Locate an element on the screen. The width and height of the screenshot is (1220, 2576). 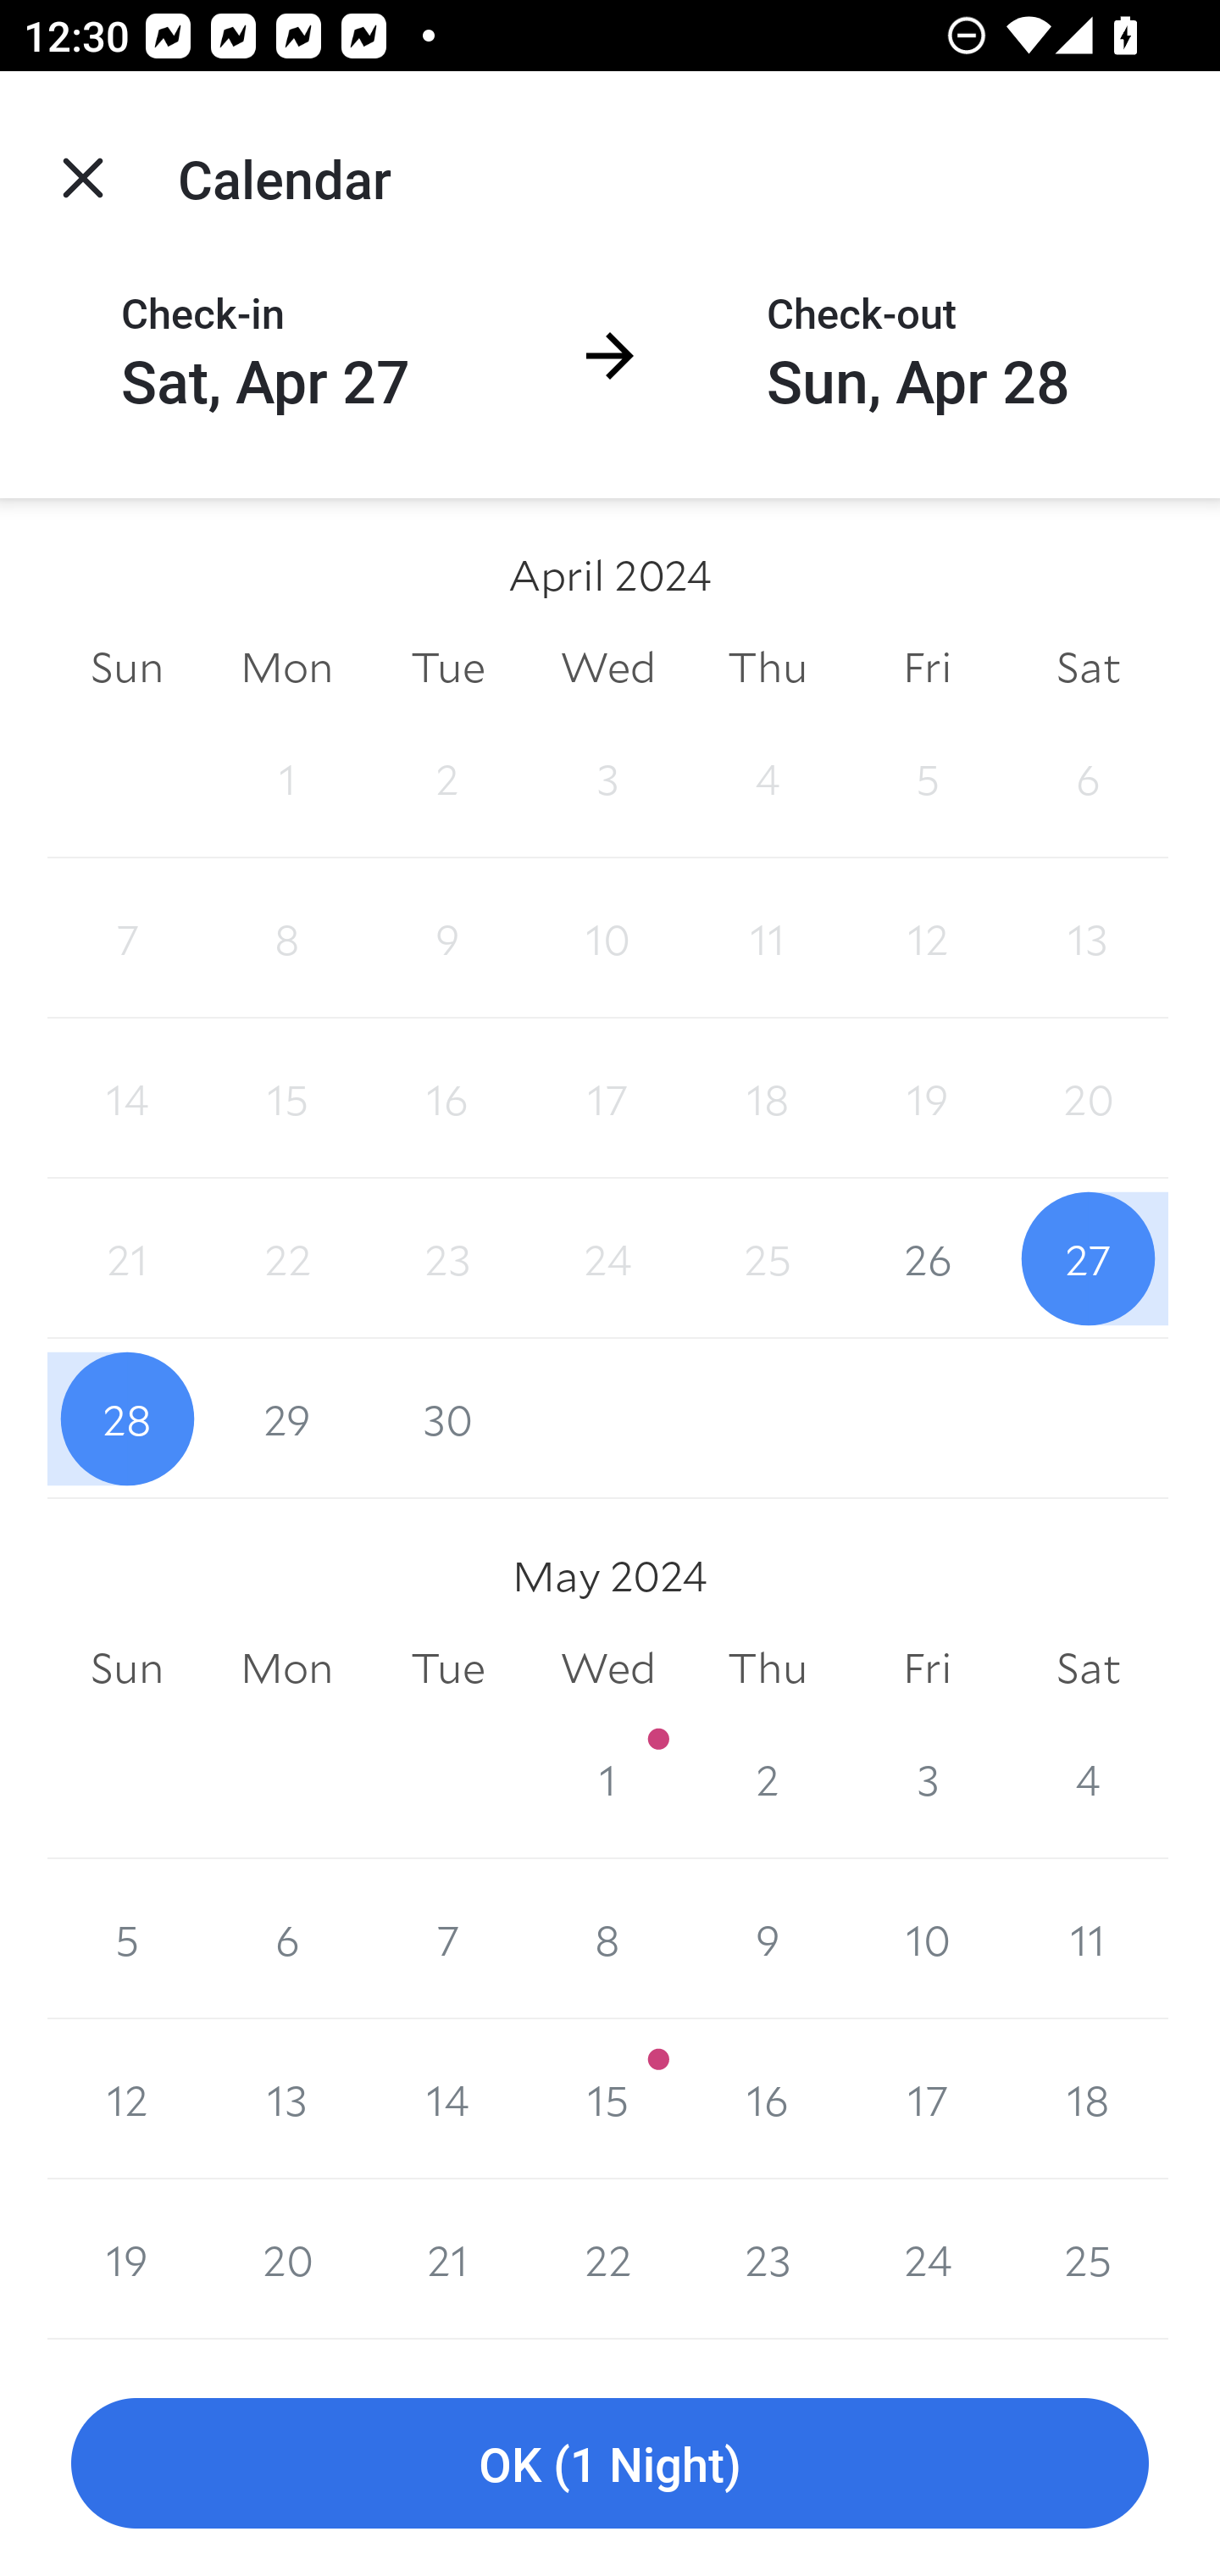
Mon is located at coordinates (286, 666).